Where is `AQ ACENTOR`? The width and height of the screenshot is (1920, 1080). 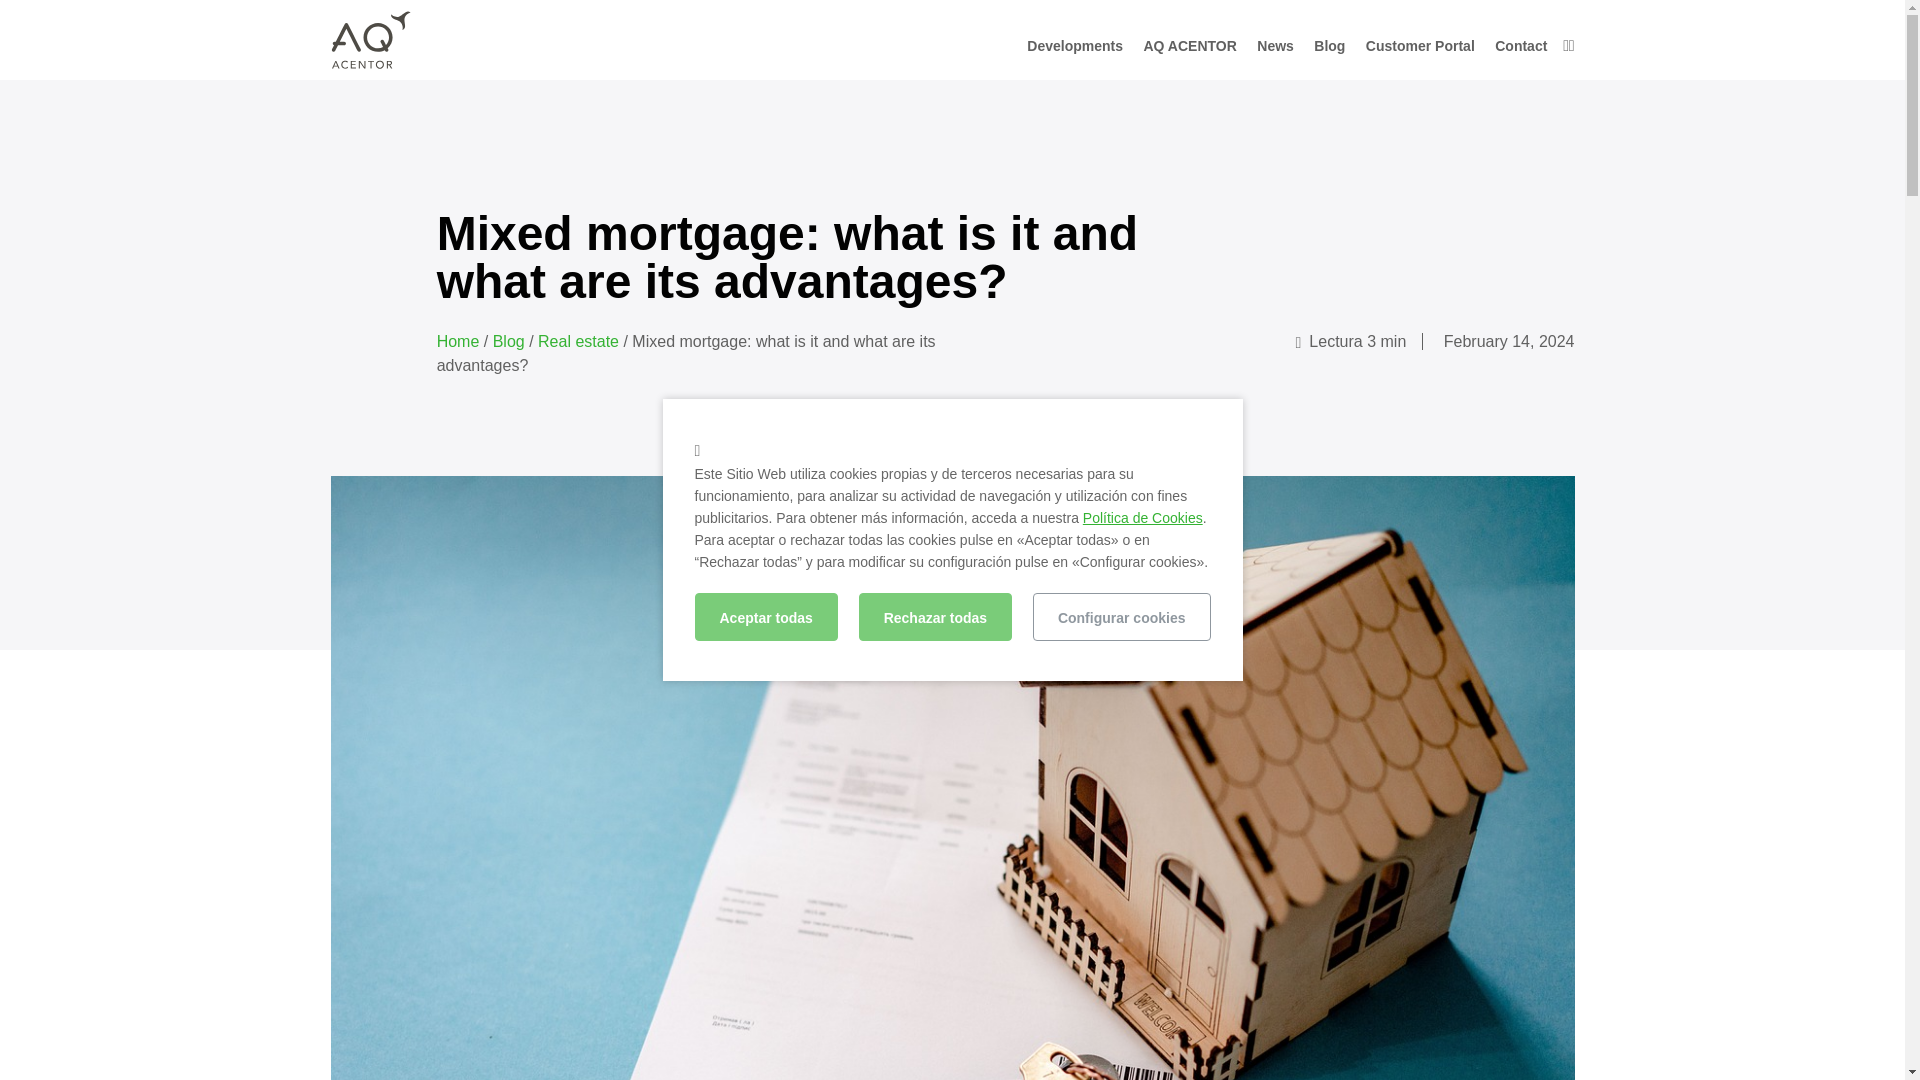
AQ ACENTOR is located at coordinates (1189, 52).